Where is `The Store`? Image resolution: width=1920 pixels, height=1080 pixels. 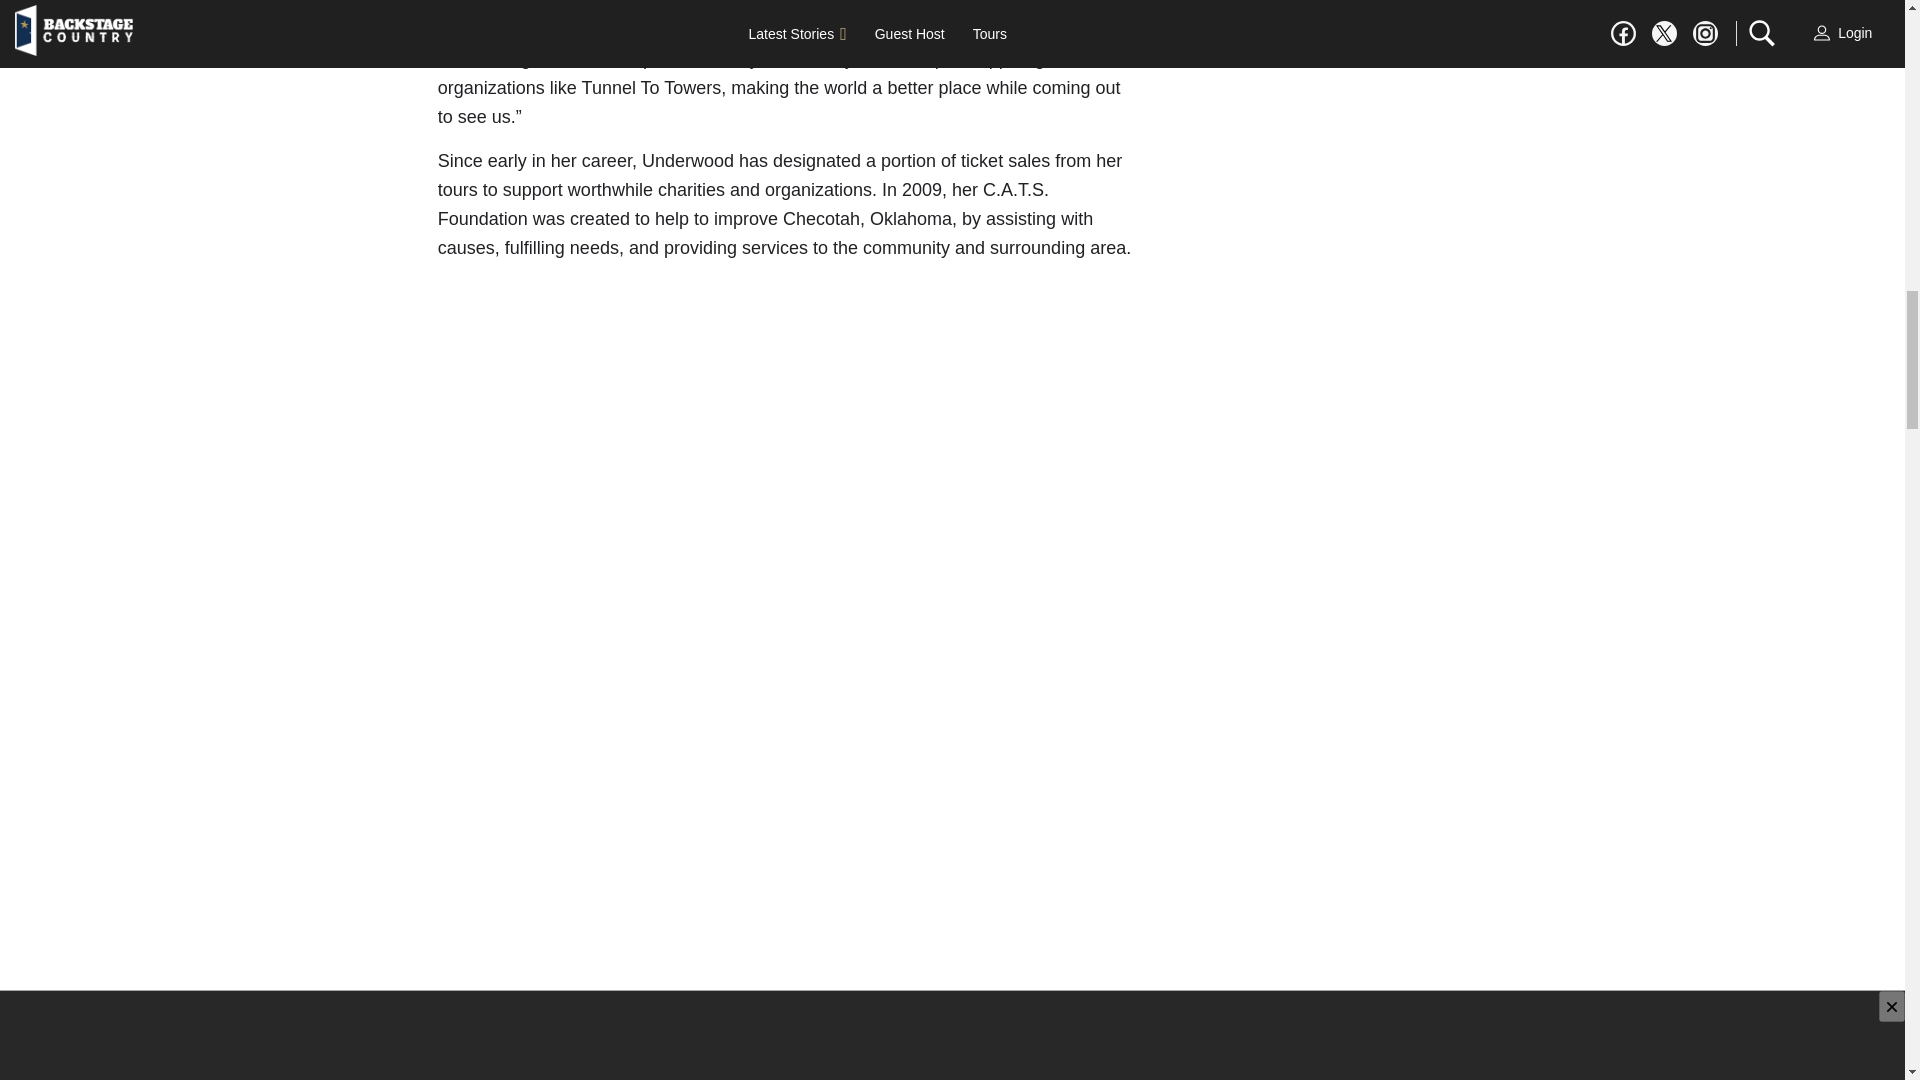 The Store is located at coordinates (818, 1076).